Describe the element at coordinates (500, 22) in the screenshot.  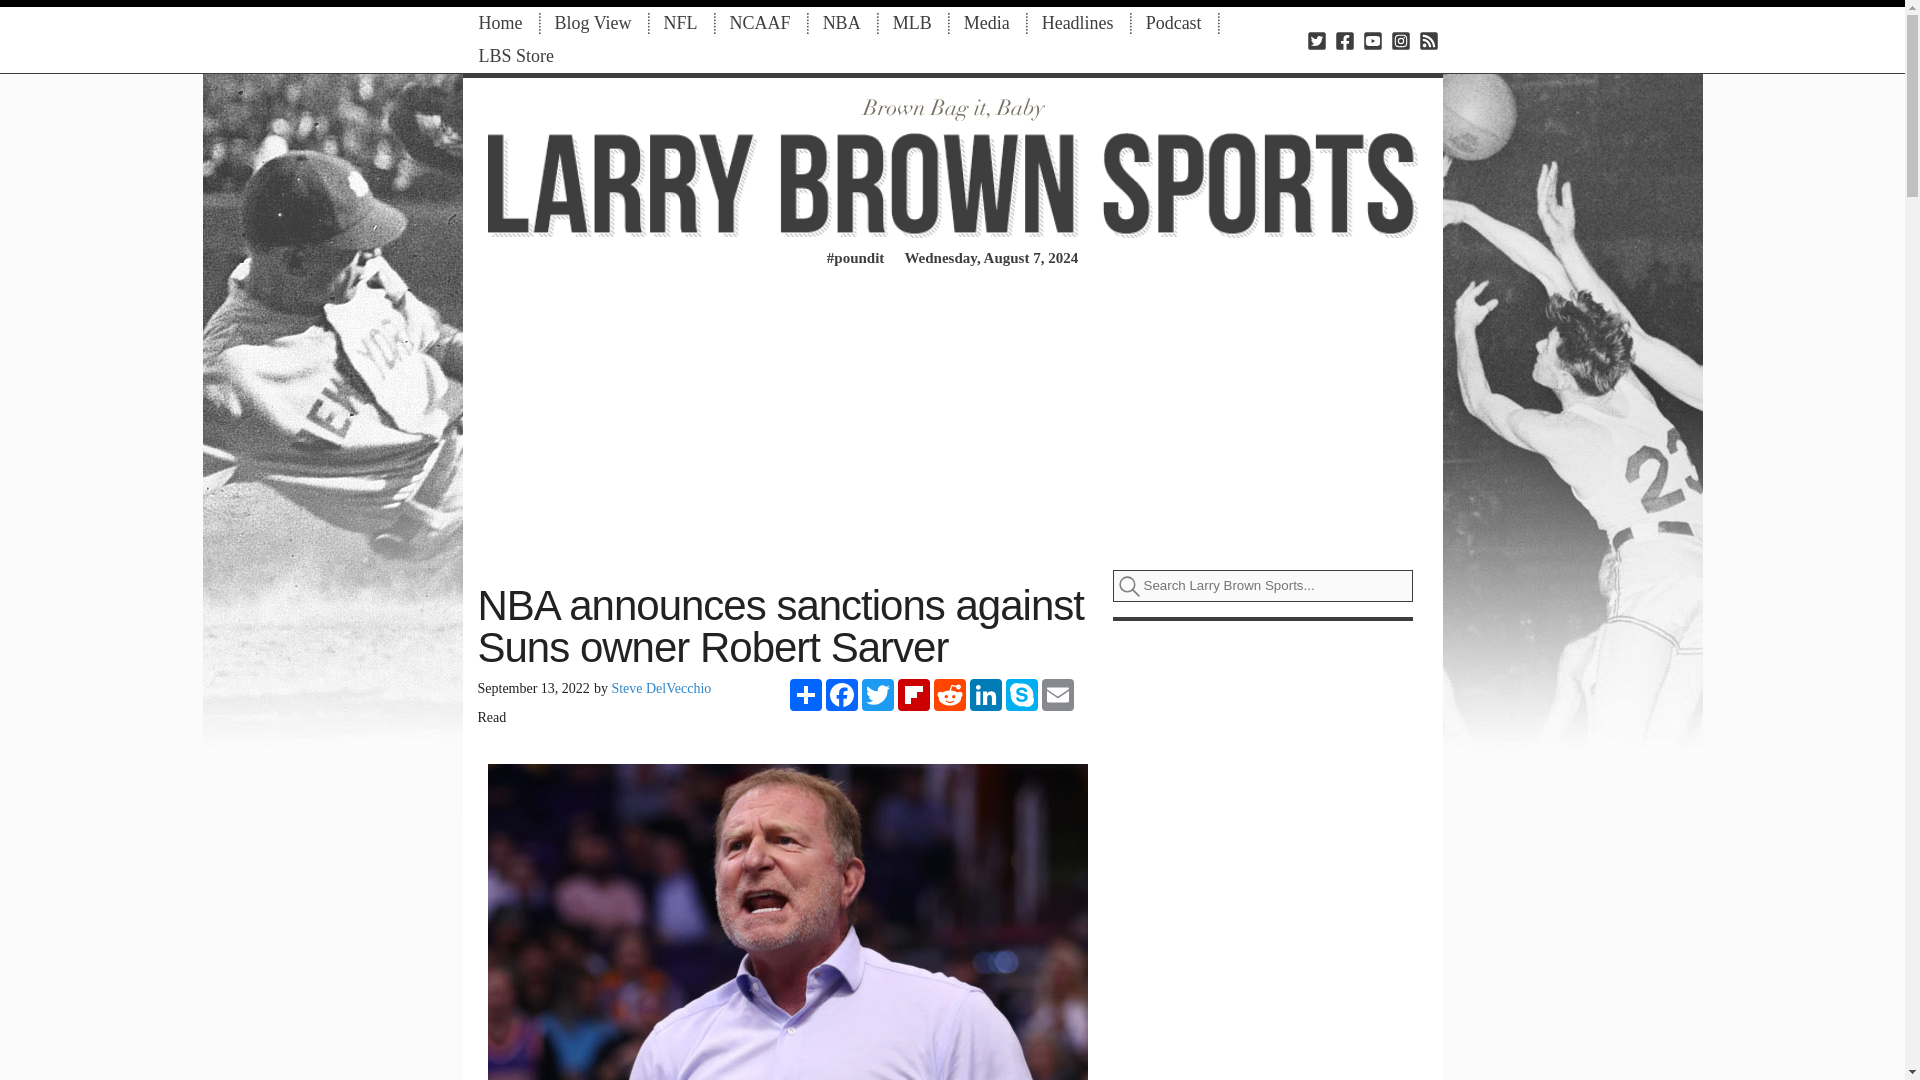
I see `Home` at that location.